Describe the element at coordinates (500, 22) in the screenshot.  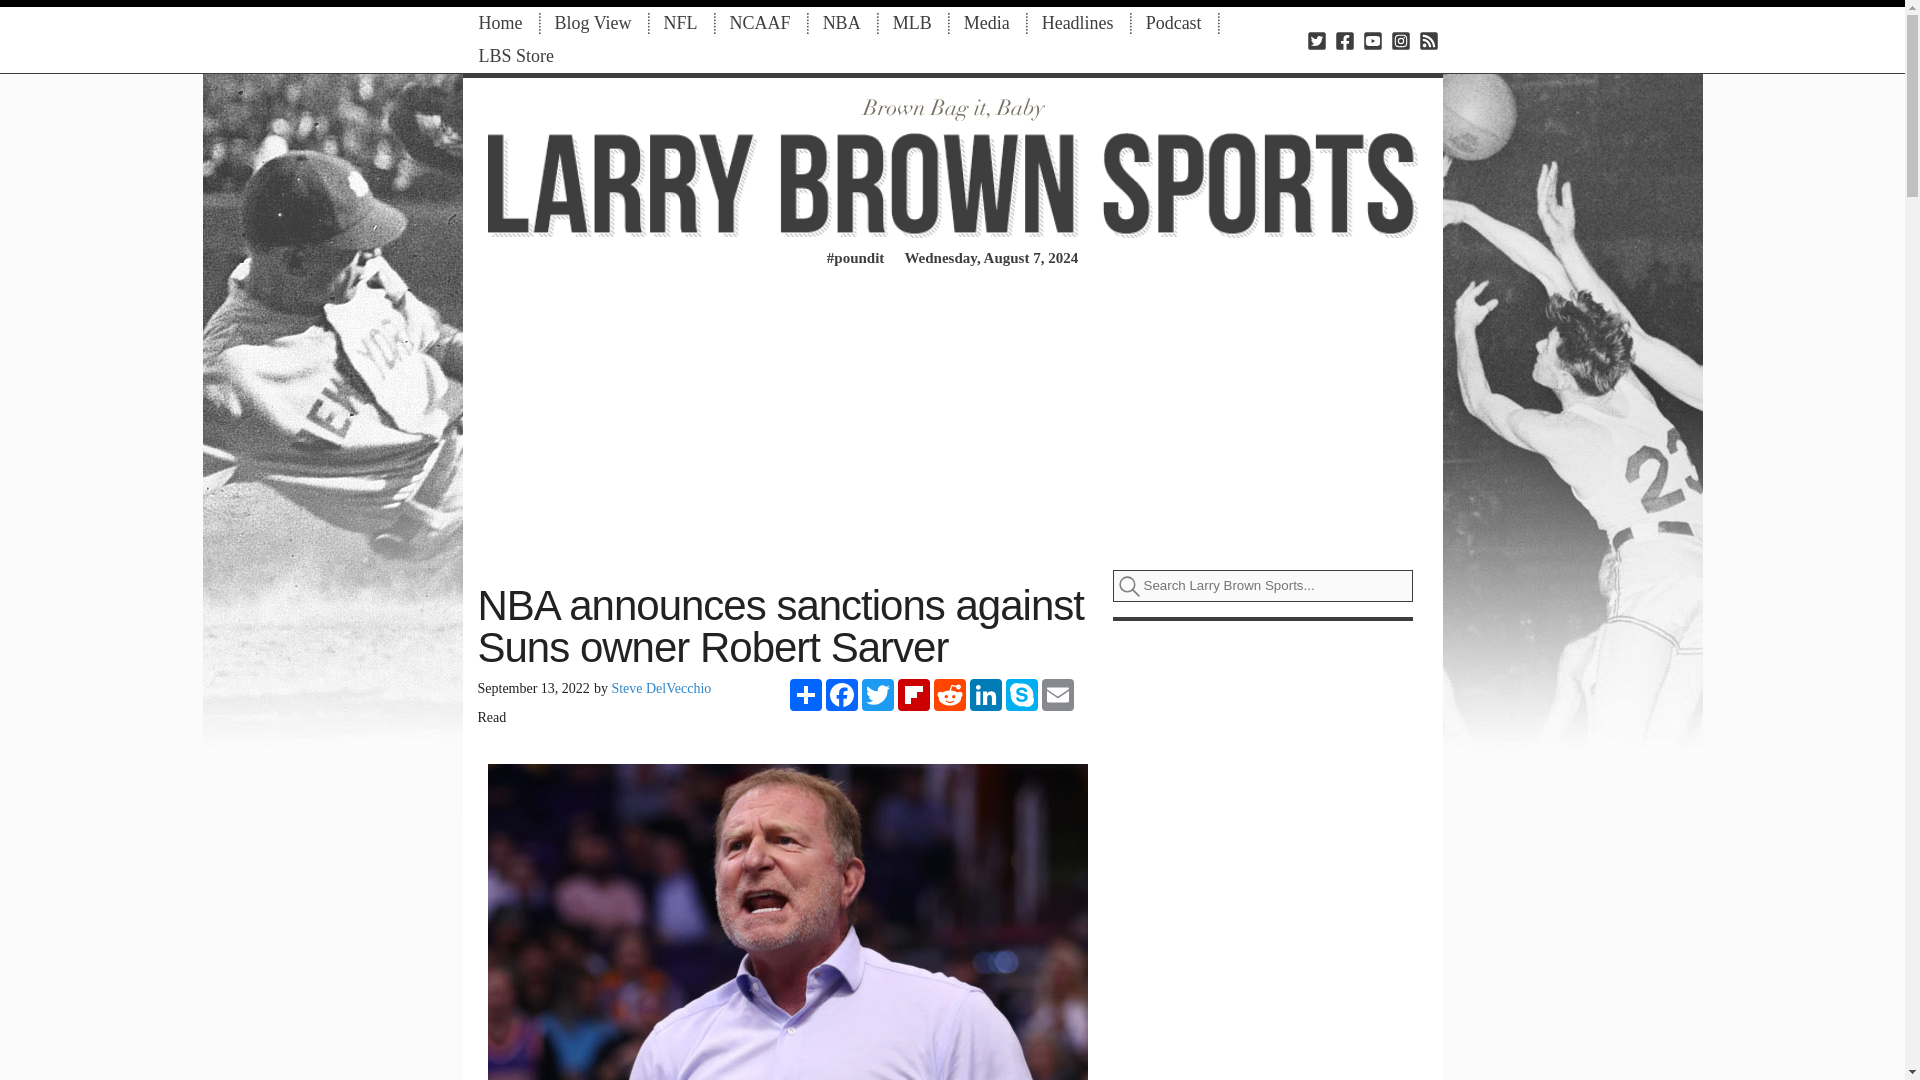
I see `Home` at that location.